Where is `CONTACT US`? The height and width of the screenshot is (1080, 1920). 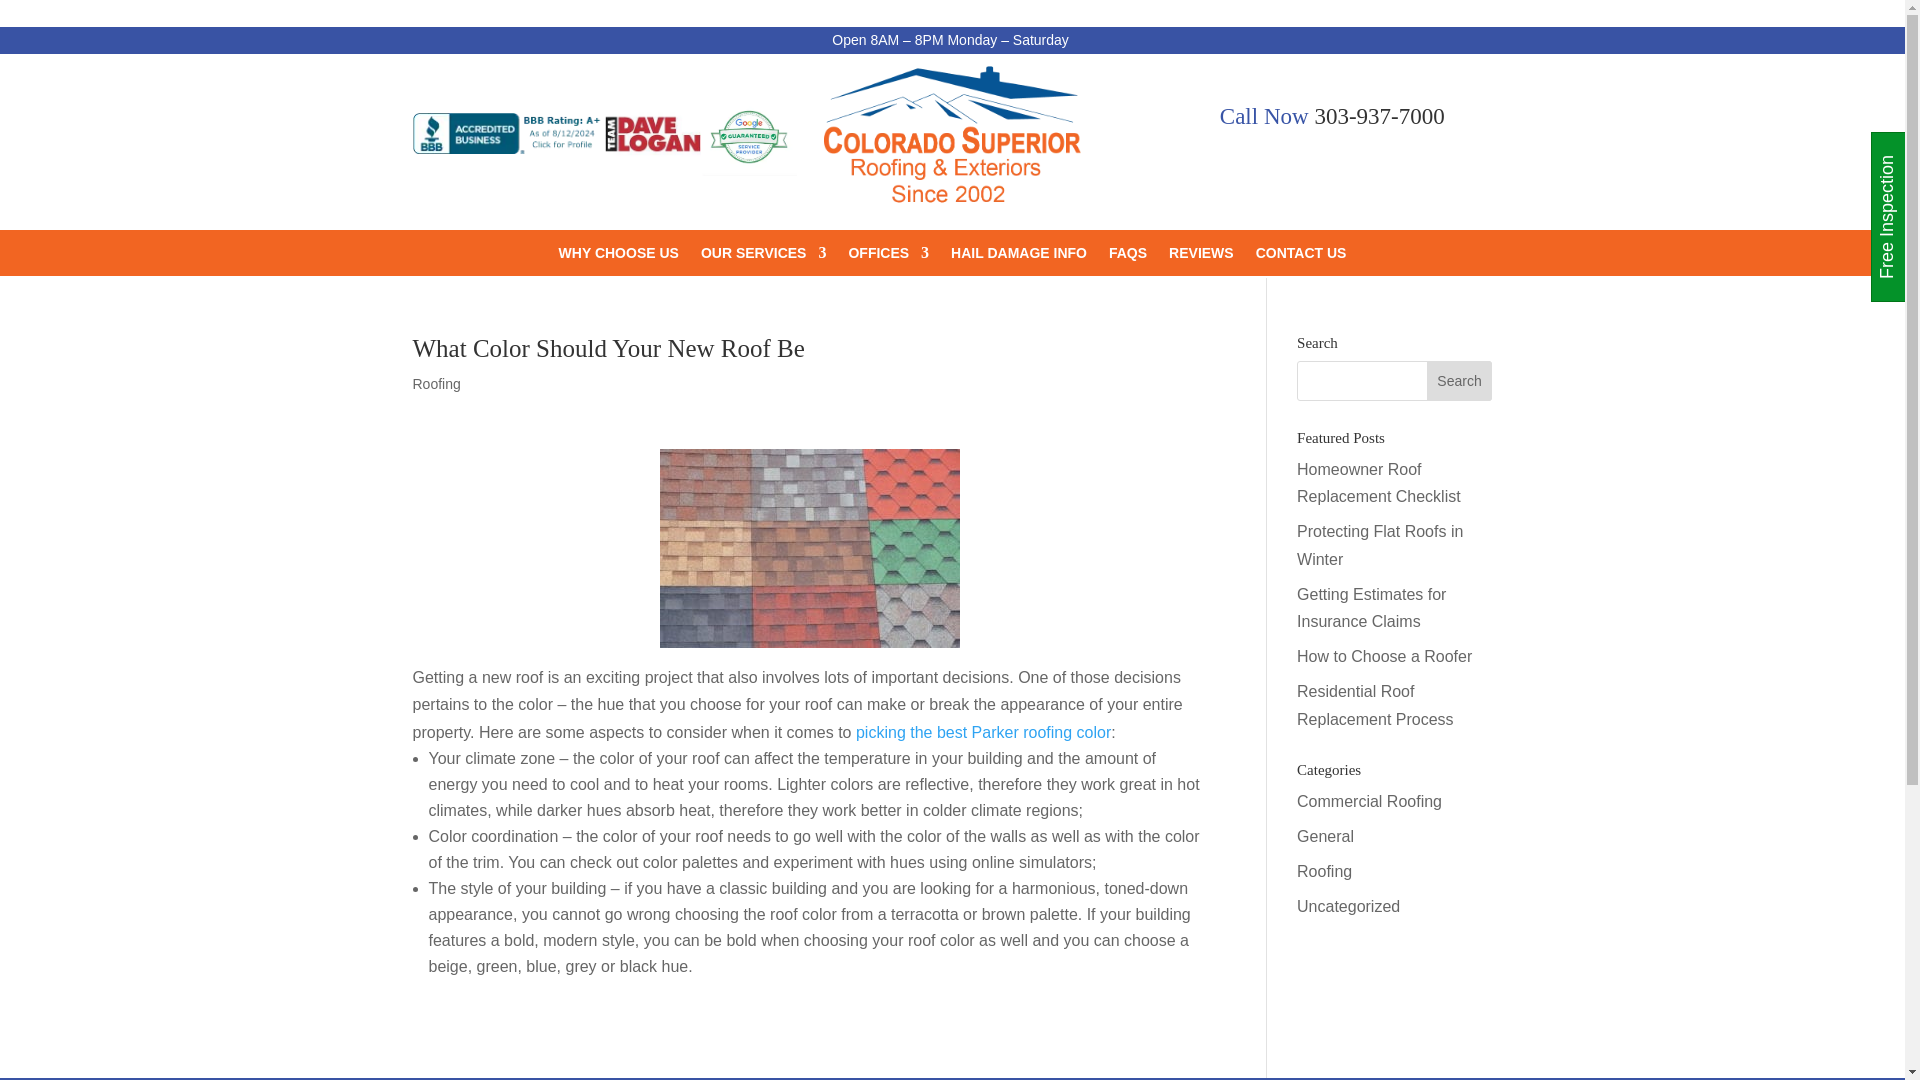
CONTACT US is located at coordinates (1301, 256).